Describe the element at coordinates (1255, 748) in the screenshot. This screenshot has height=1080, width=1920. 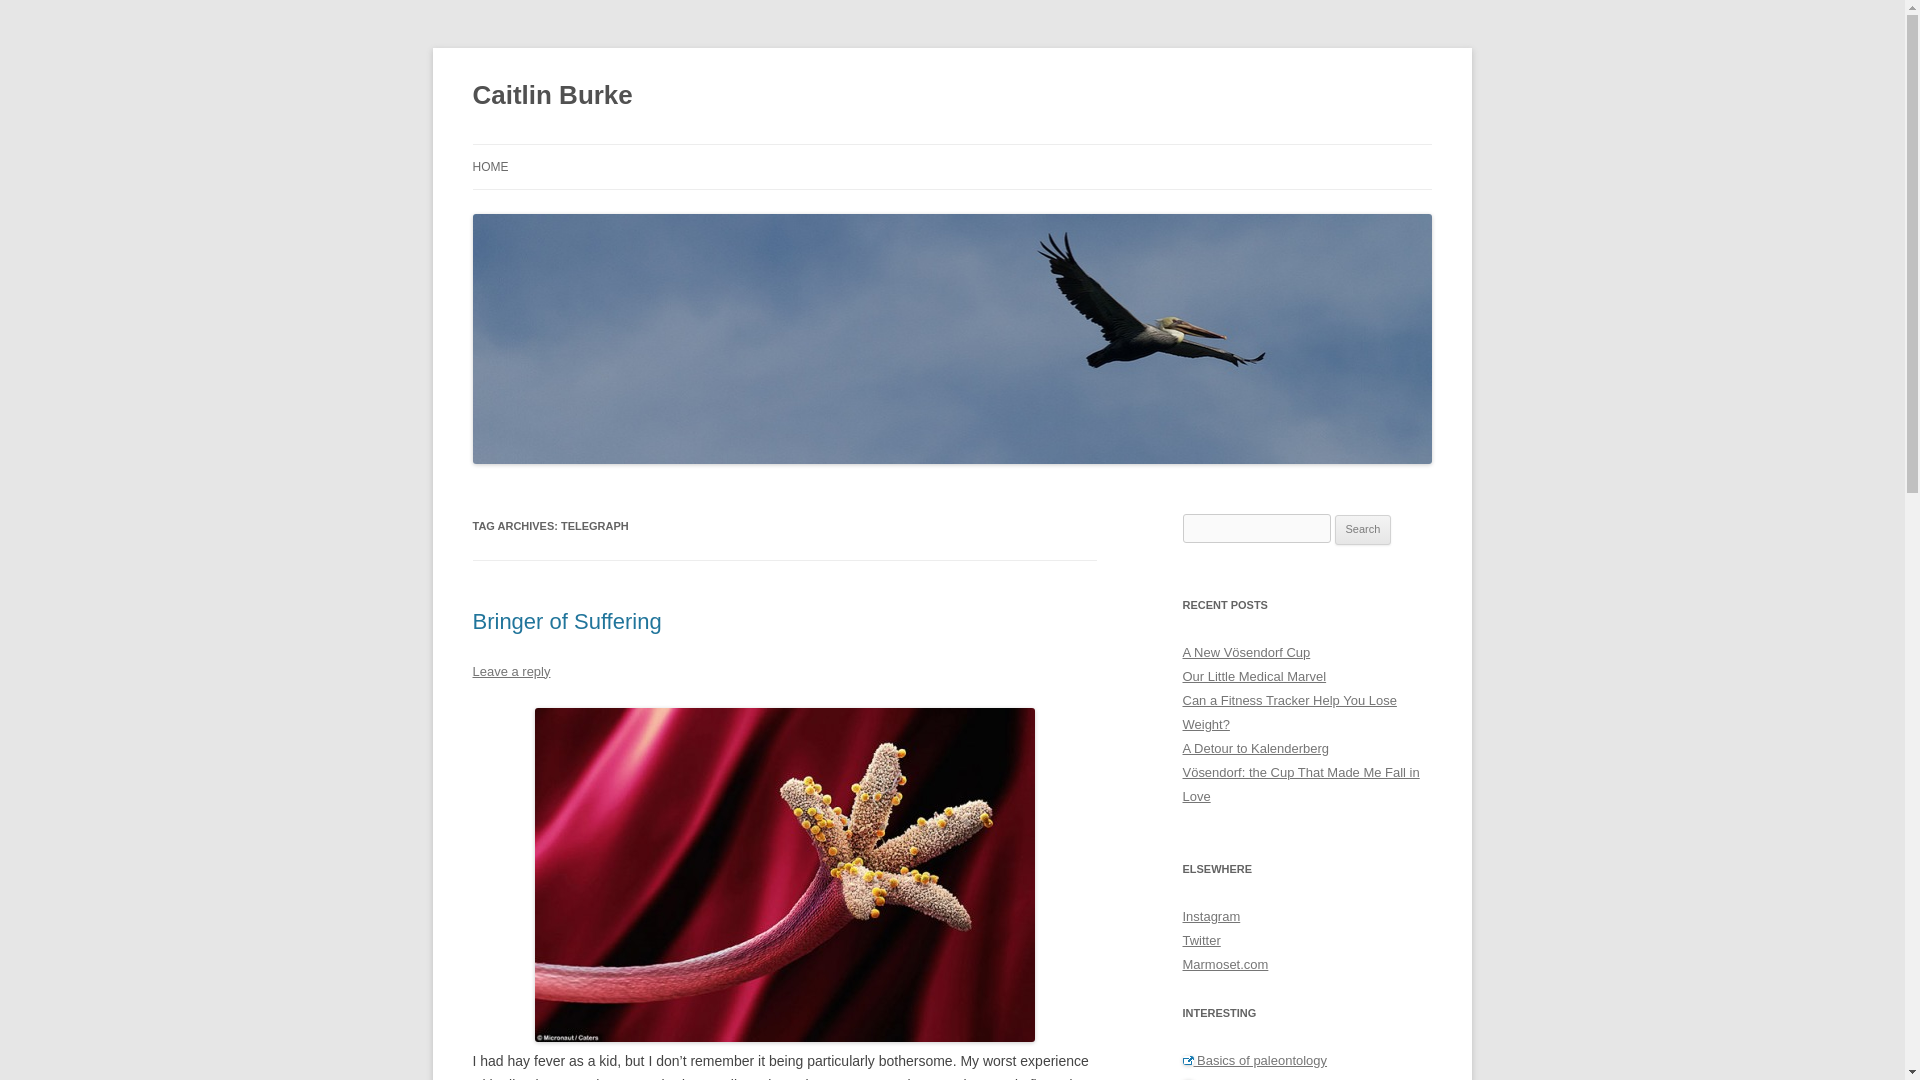
I see `A Detour to Kalenderberg` at that location.